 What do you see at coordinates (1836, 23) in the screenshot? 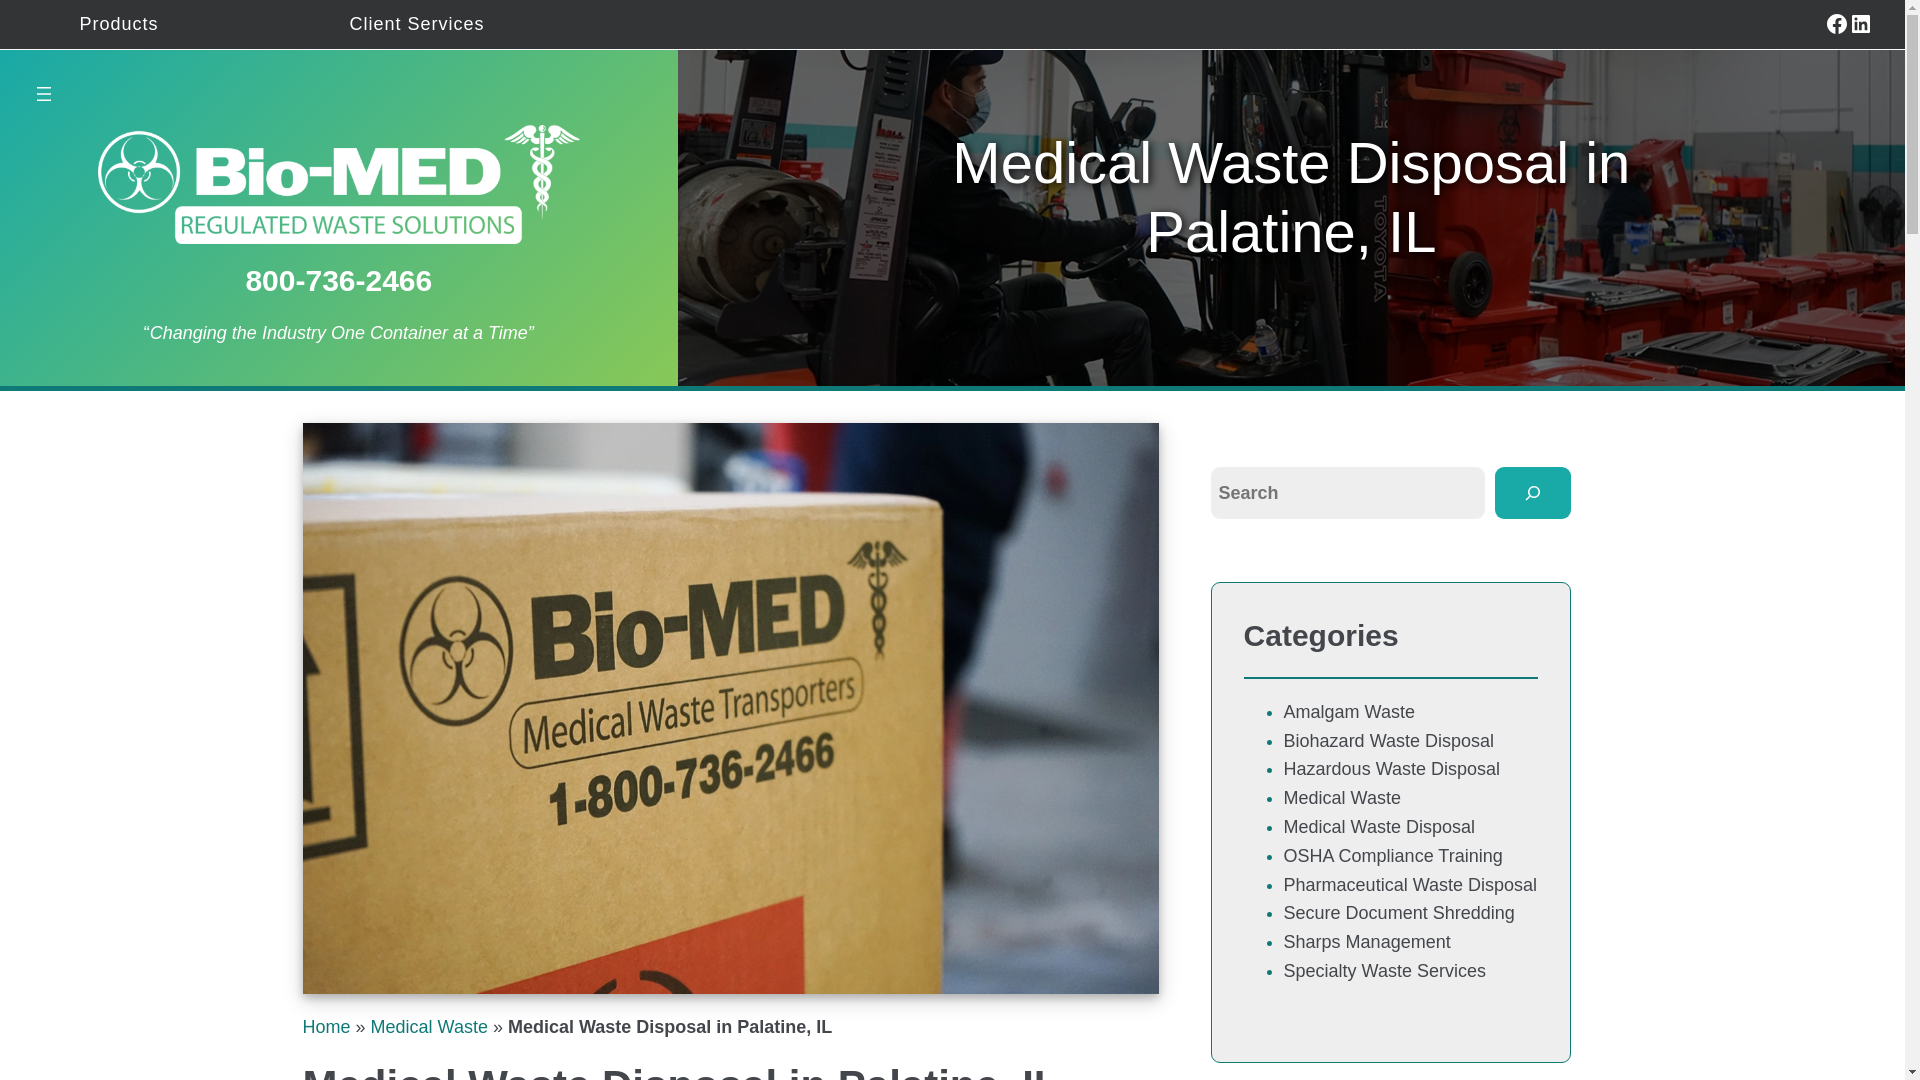
I see `Facebook` at bounding box center [1836, 23].